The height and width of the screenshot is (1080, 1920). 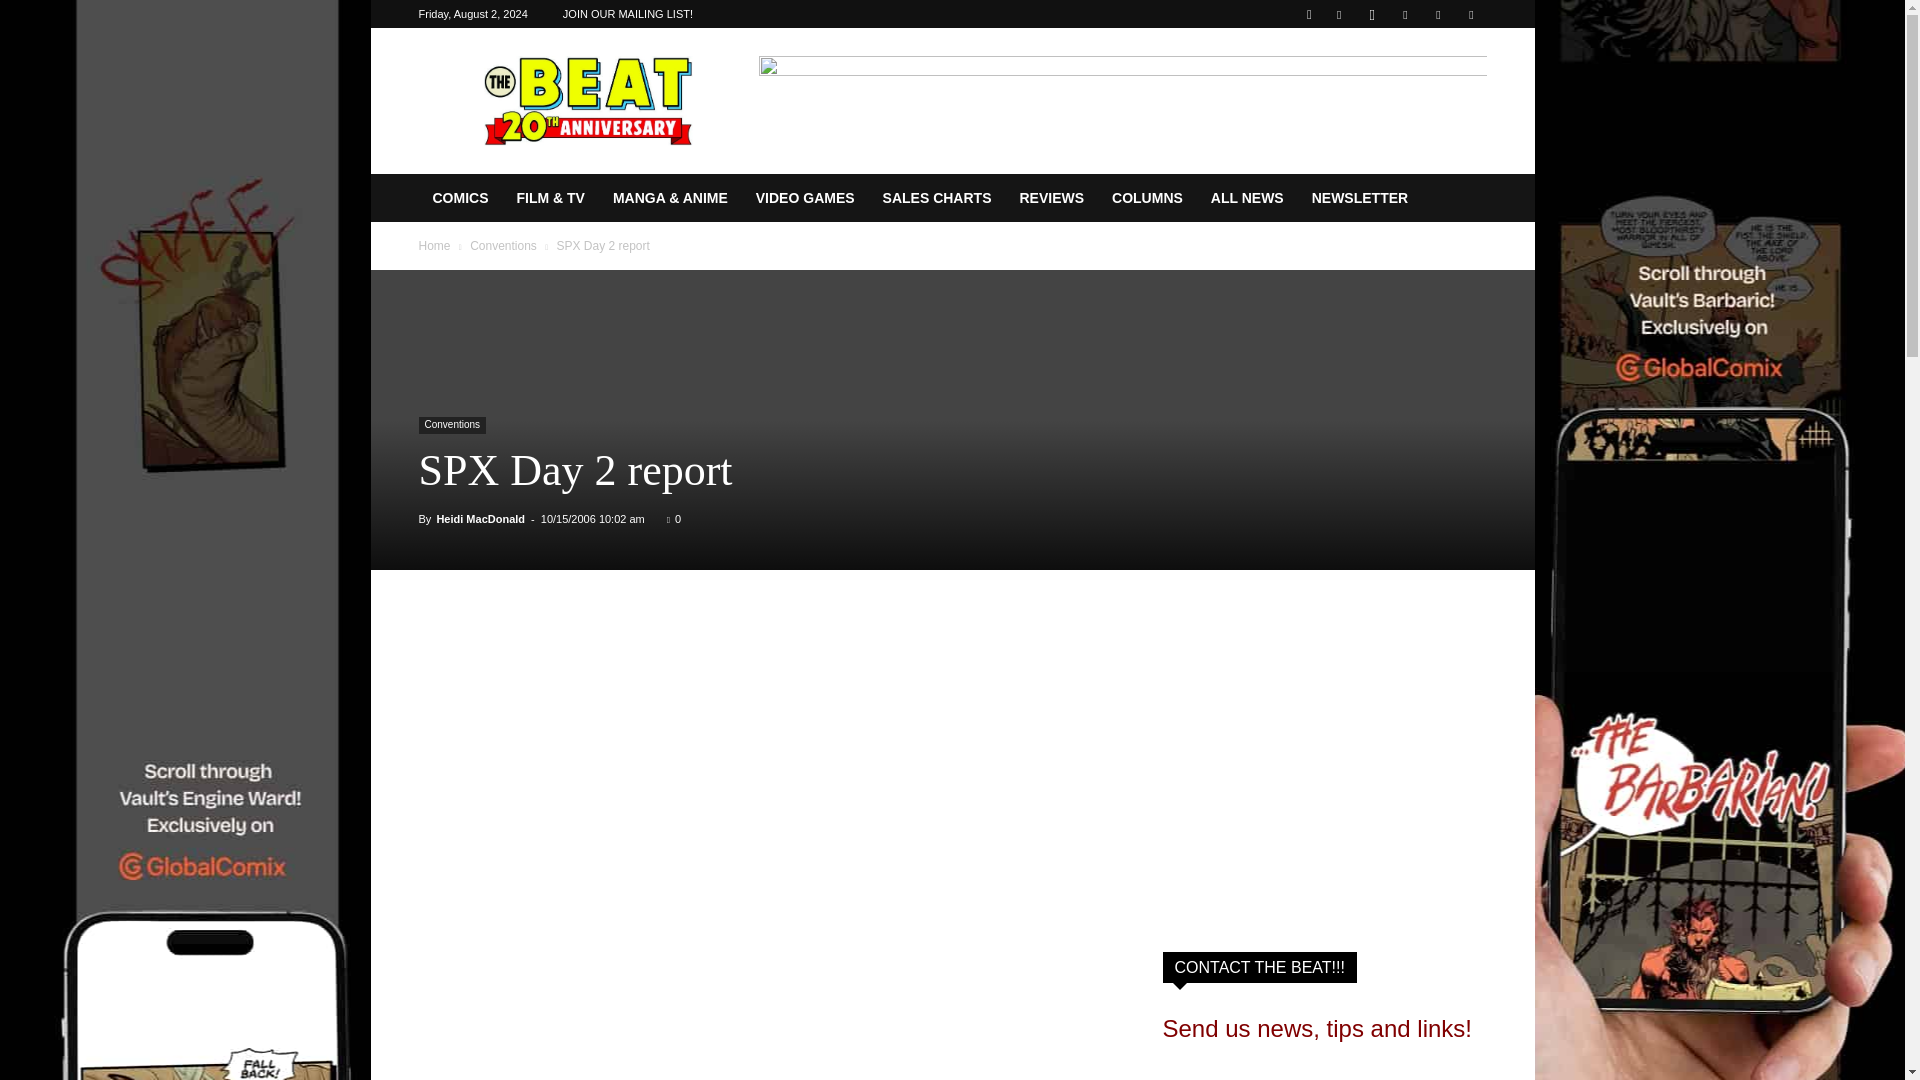 What do you see at coordinates (1470, 14) in the screenshot?
I see `Youtube` at bounding box center [1470, 14].